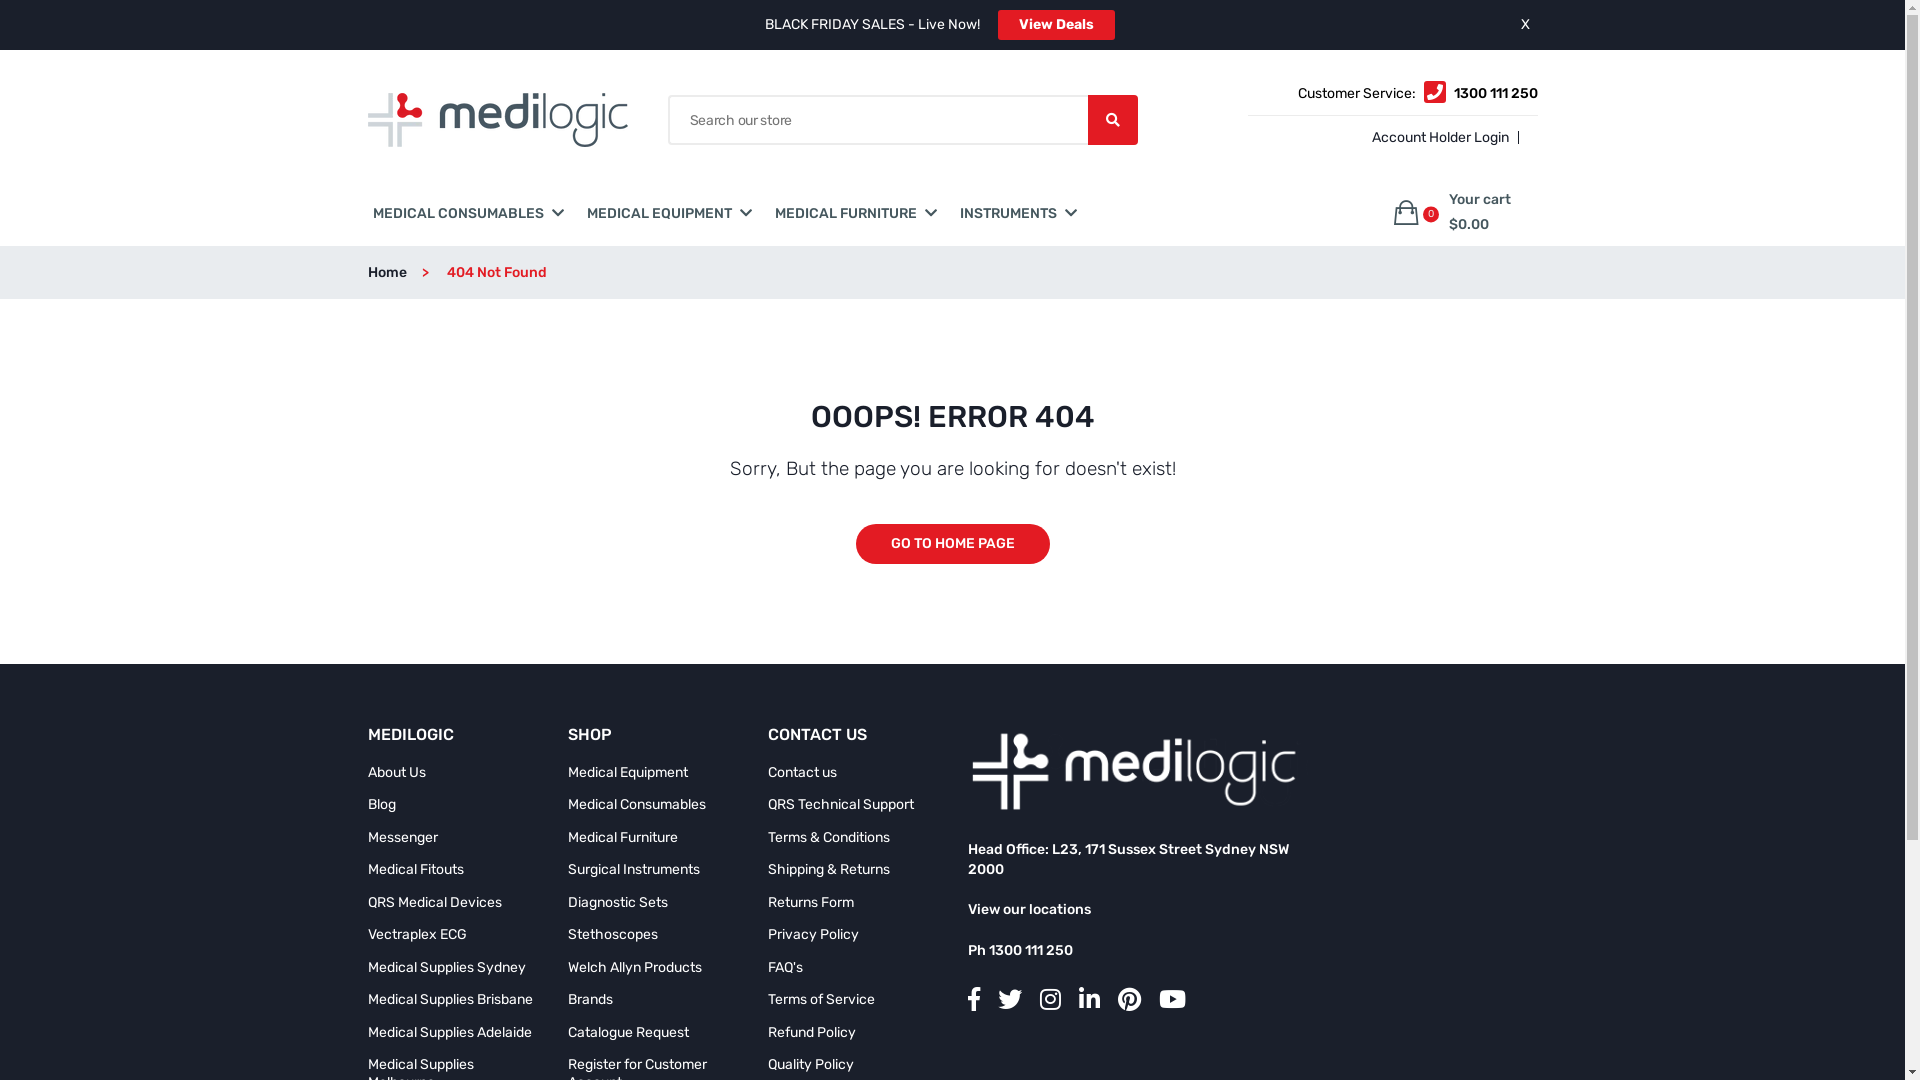 The image size is (1920, 1080). What do you see at coordinates (1008, 214) in the screenshot?
I see `INSTRUMENTS` at bounding box center [1008, 214].